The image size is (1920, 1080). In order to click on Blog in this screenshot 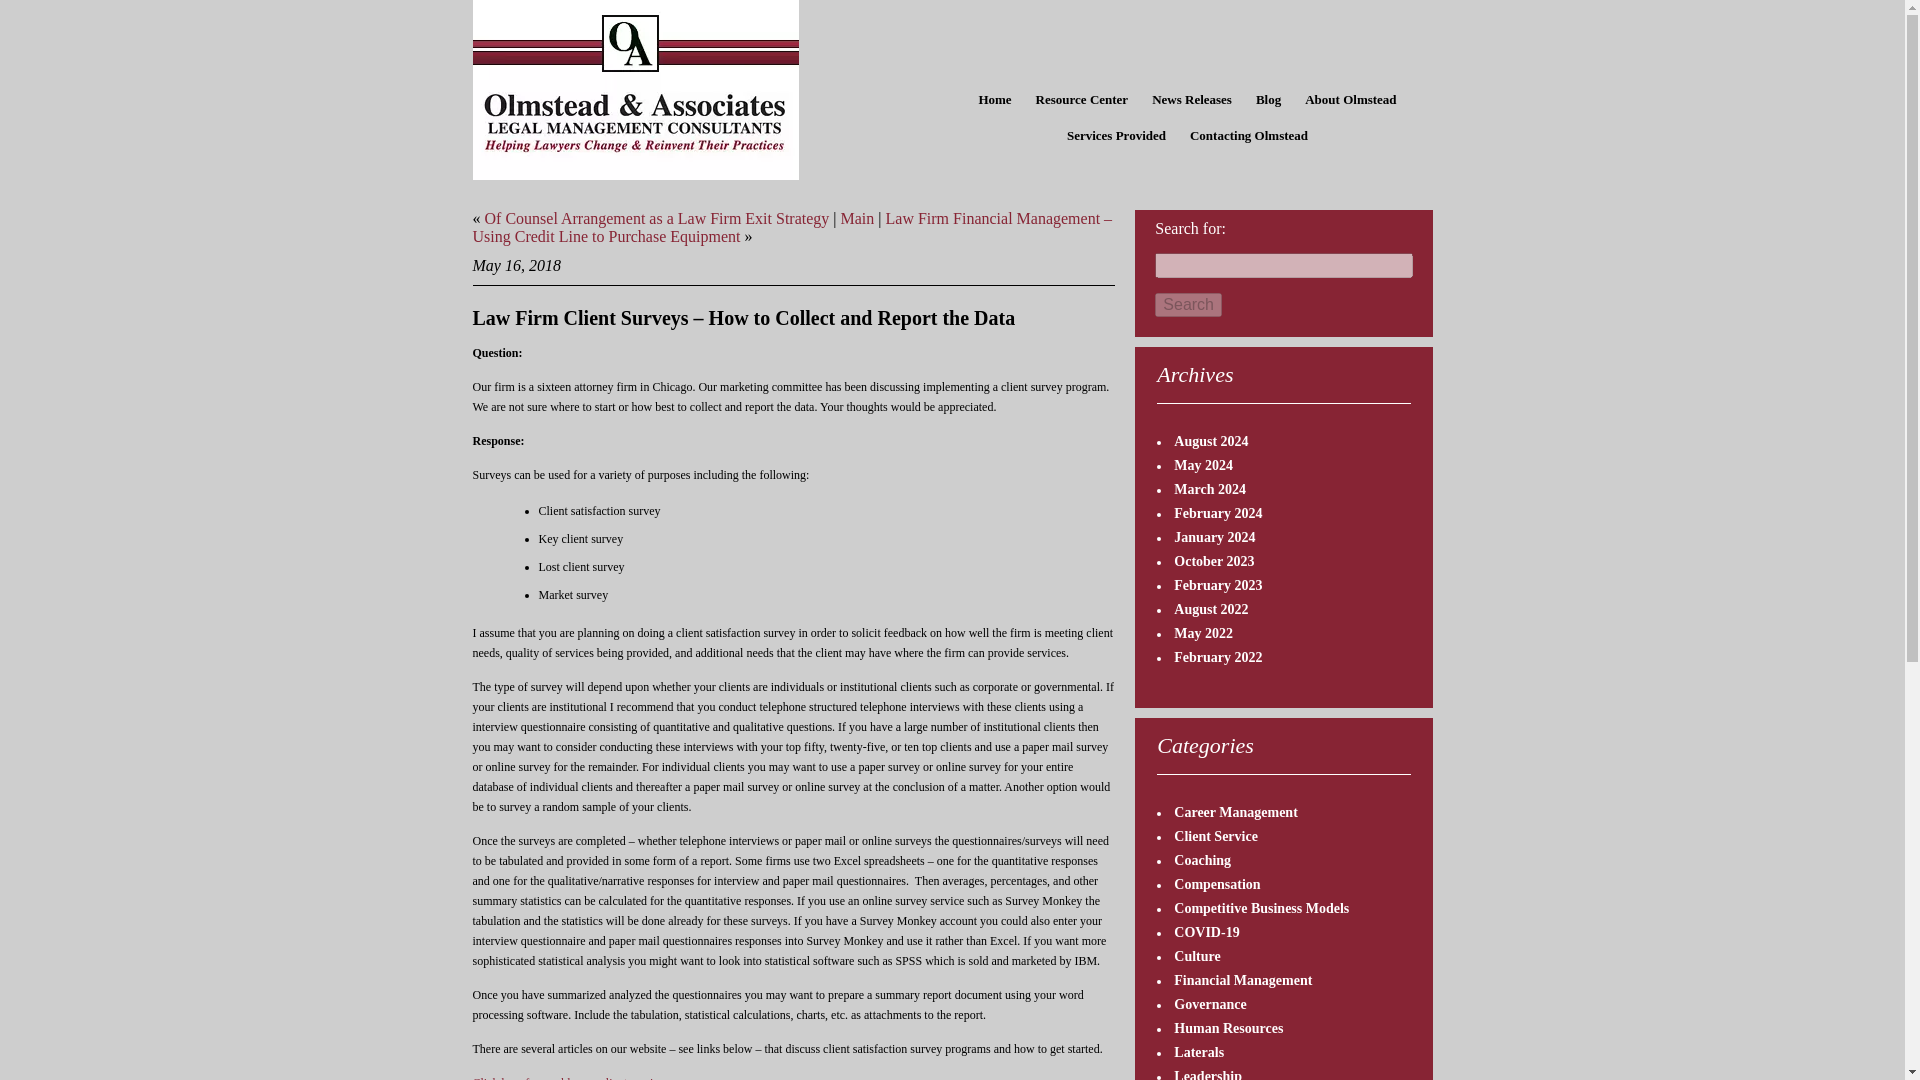, I will do `click(1268, 100)`.